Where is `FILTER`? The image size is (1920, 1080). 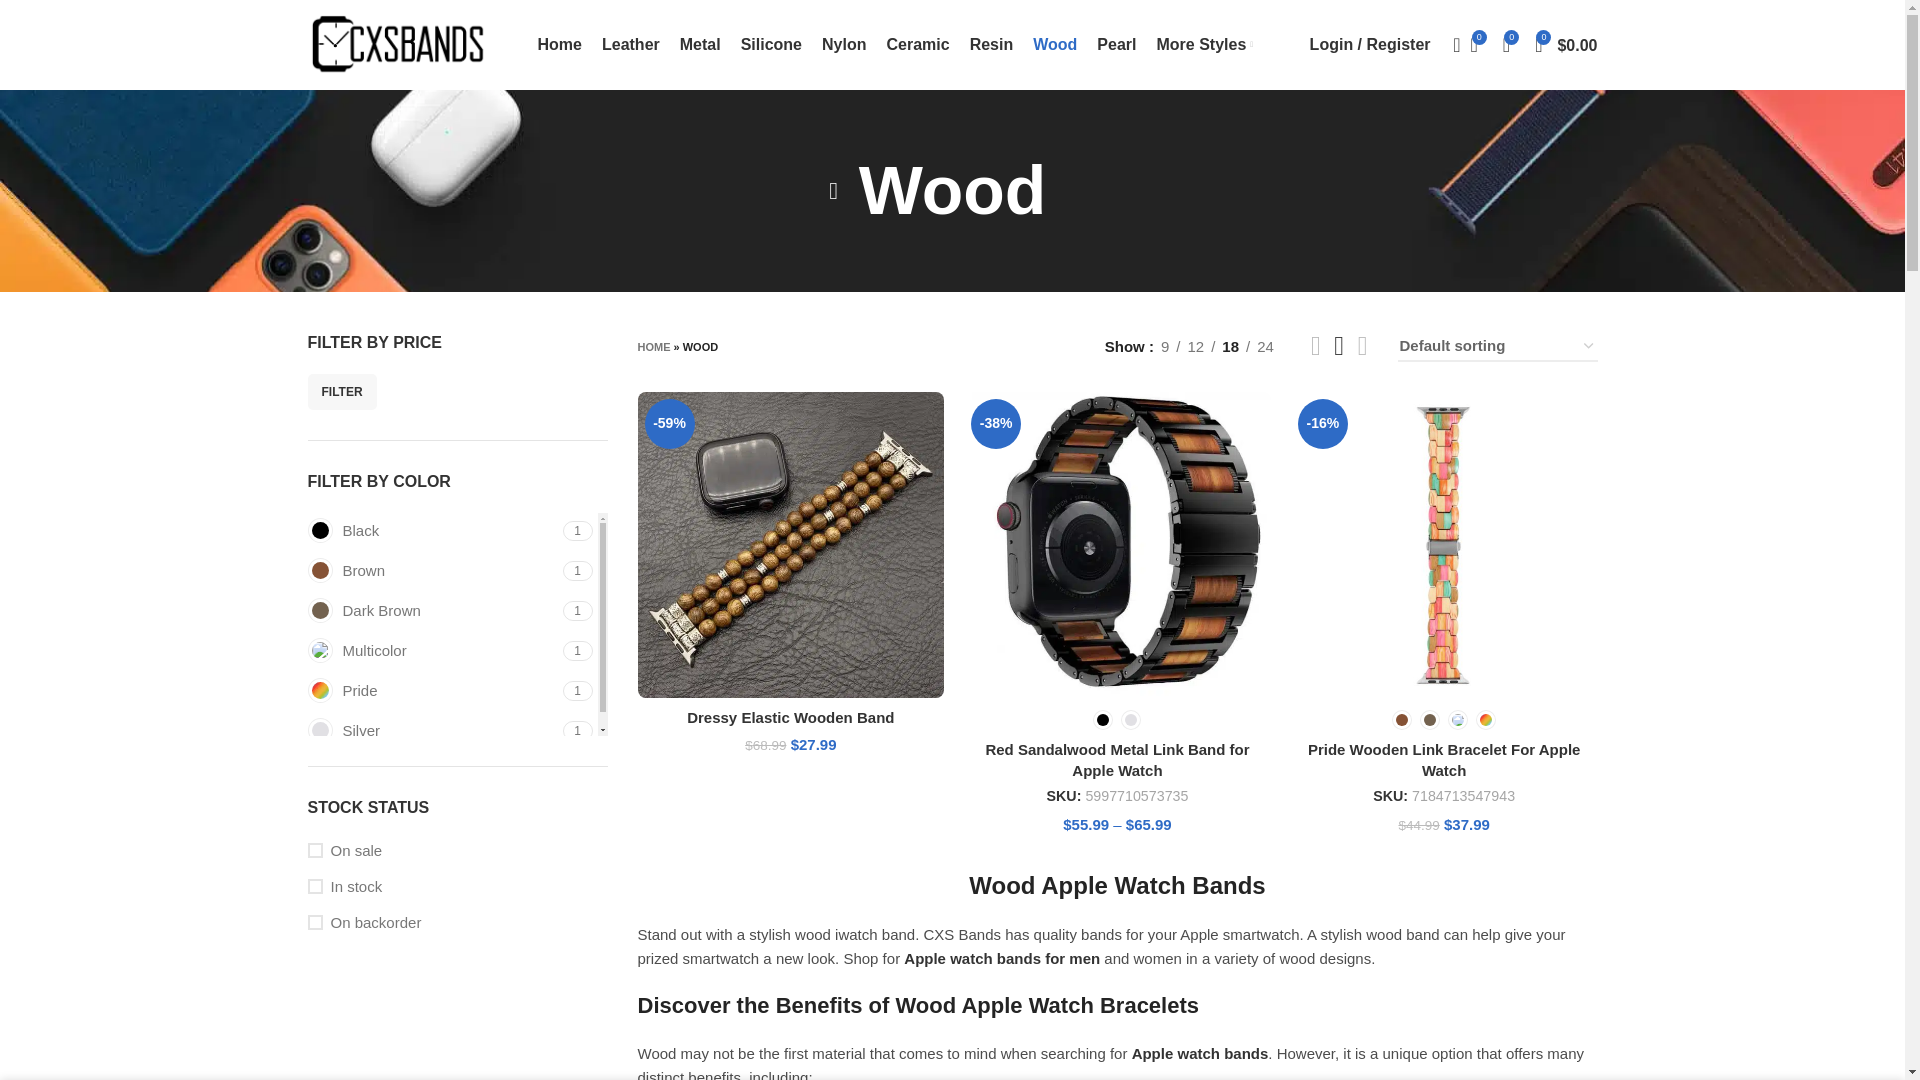 FILTER is located at coordinates (342, 392).